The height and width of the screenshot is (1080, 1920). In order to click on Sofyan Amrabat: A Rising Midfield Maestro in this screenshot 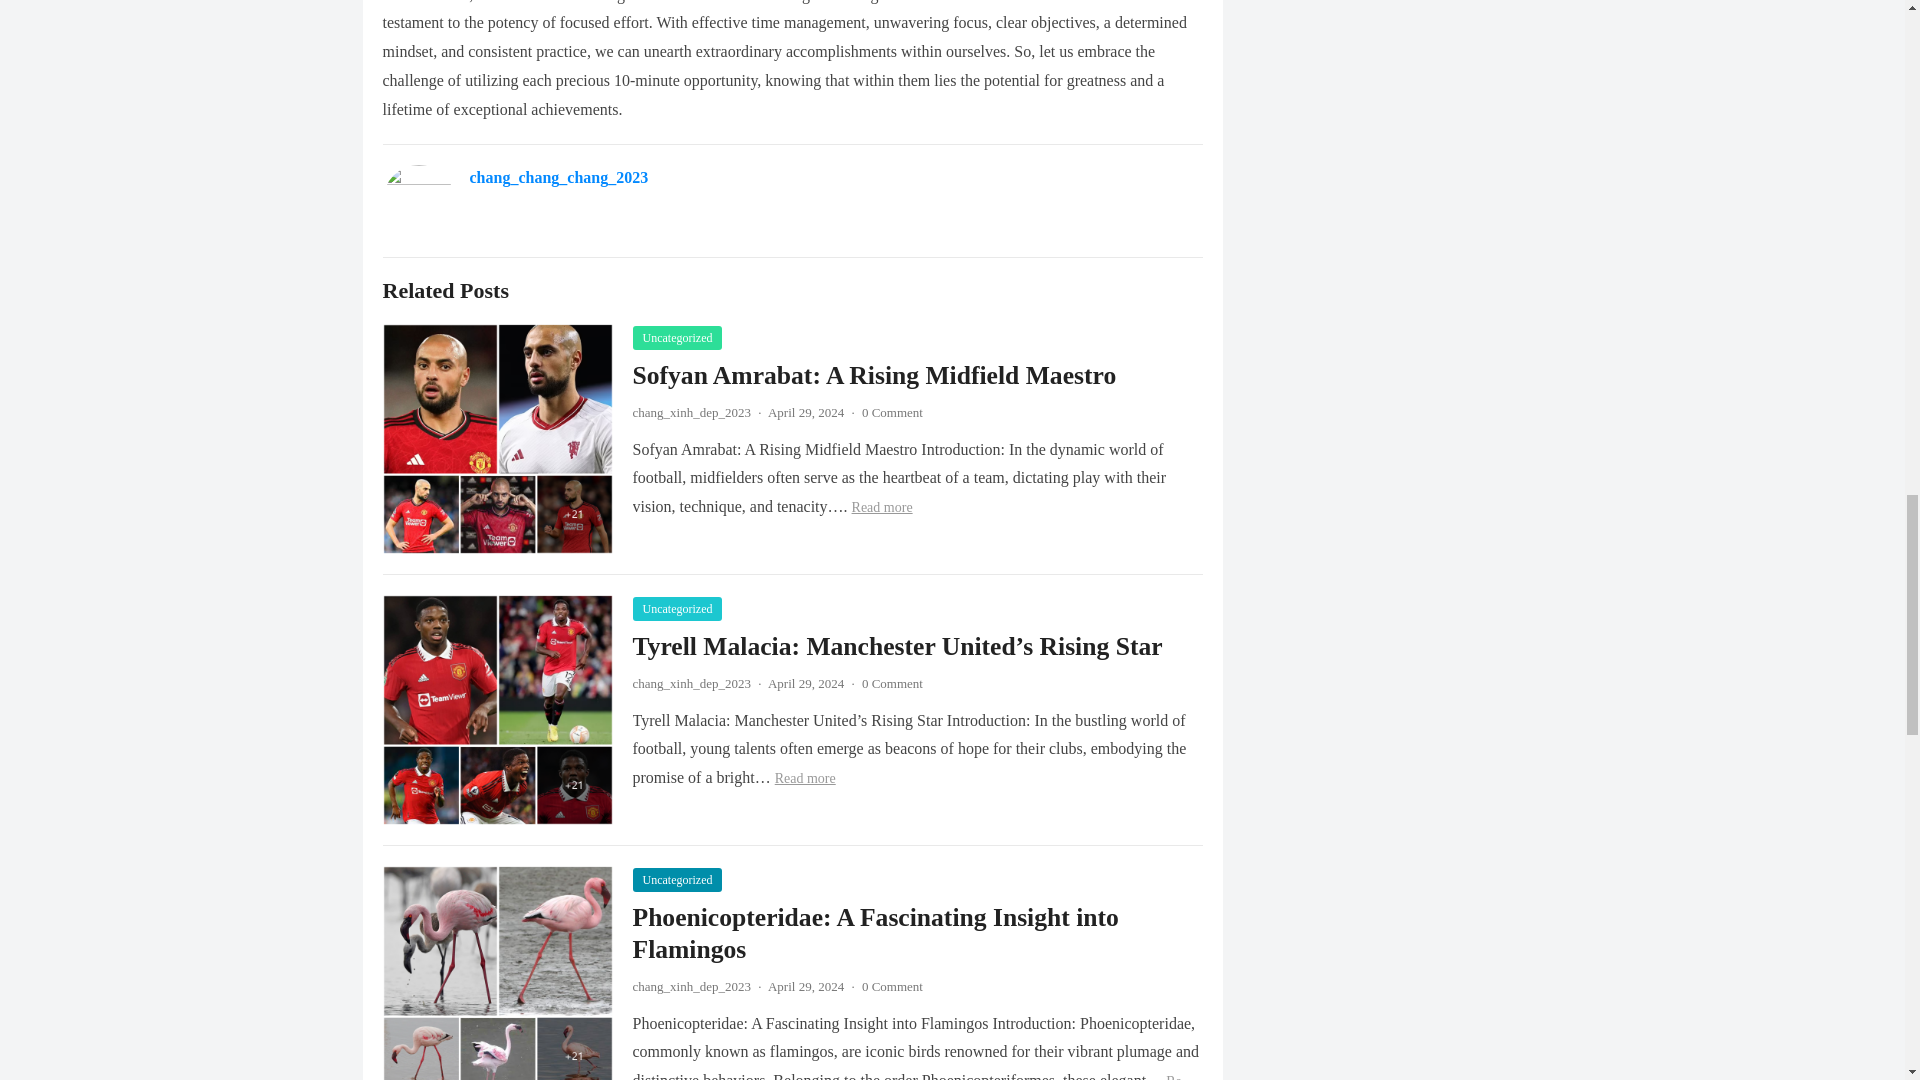, I will do `click(873, 374)`.